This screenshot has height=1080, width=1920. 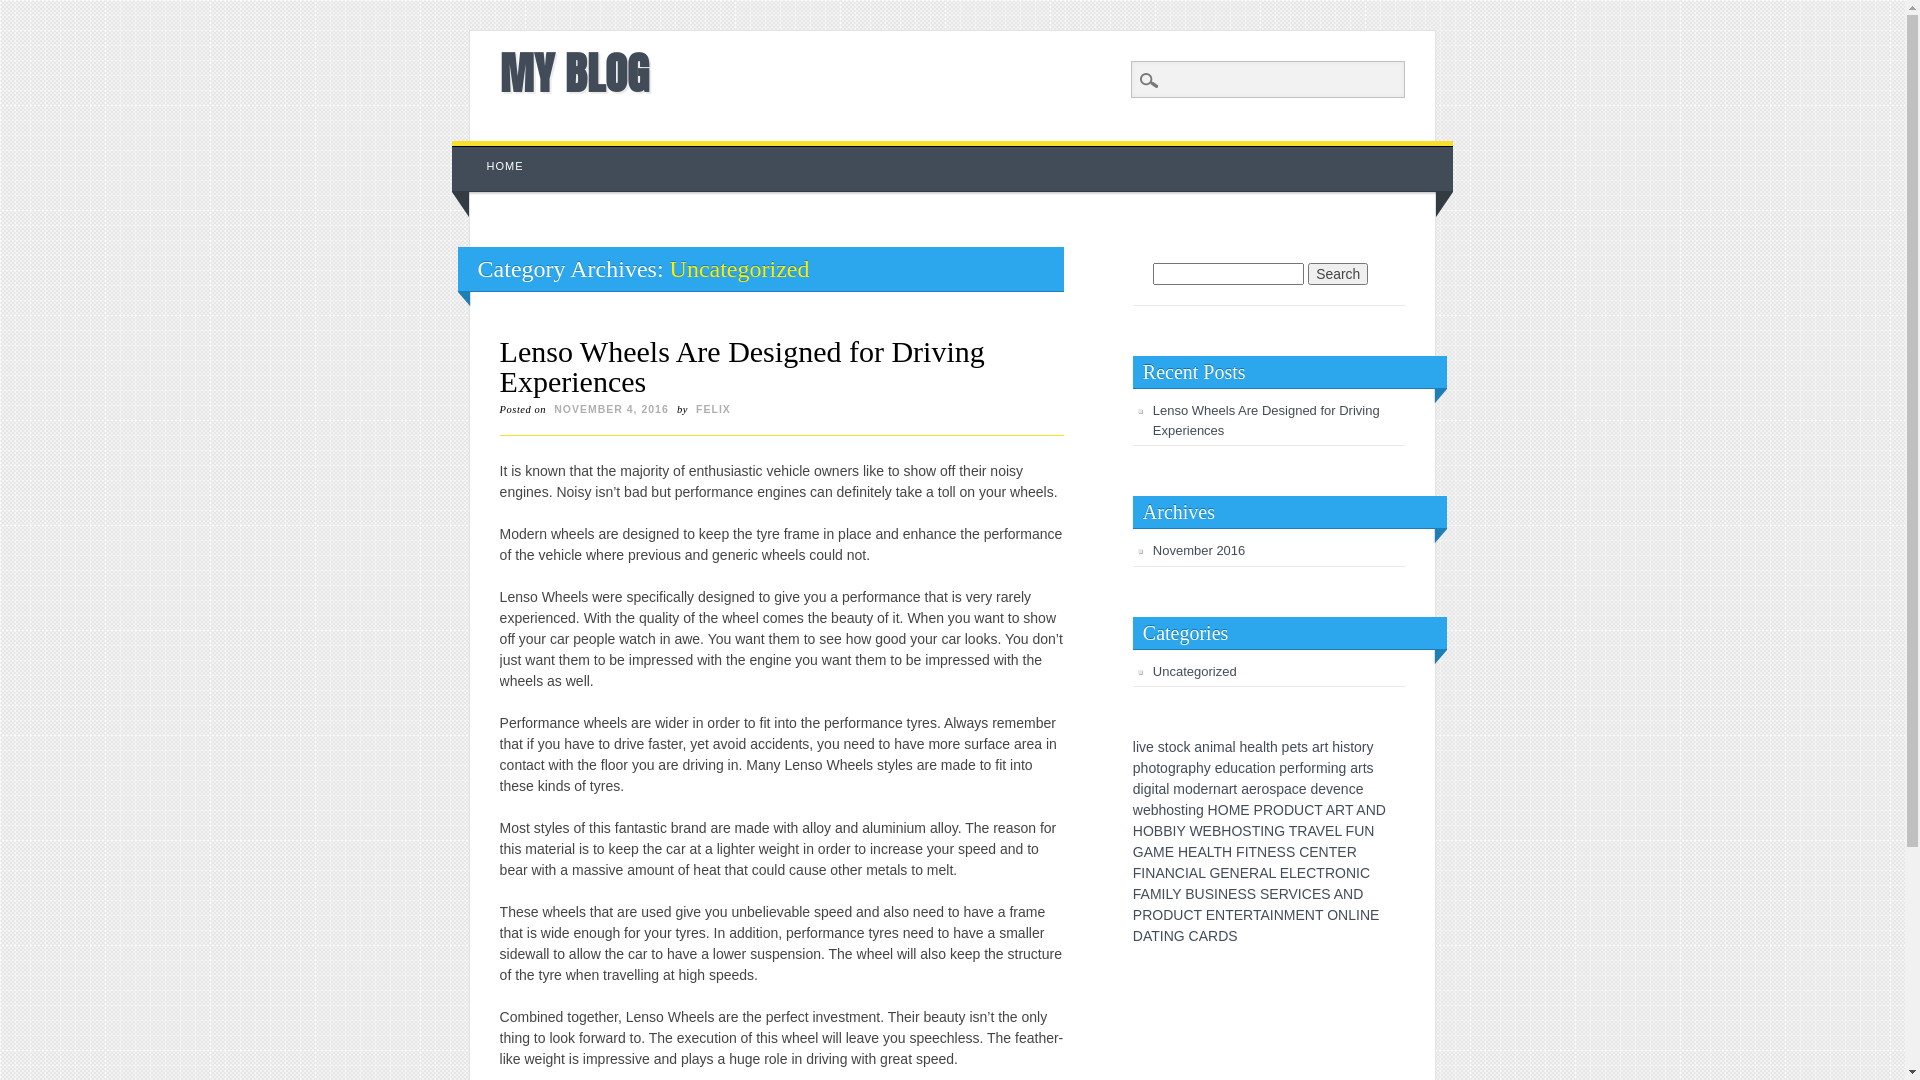 What do you see at coordinates (1272, 873) in the screenshot?
I see `L` at bounding box center [1272, 873].